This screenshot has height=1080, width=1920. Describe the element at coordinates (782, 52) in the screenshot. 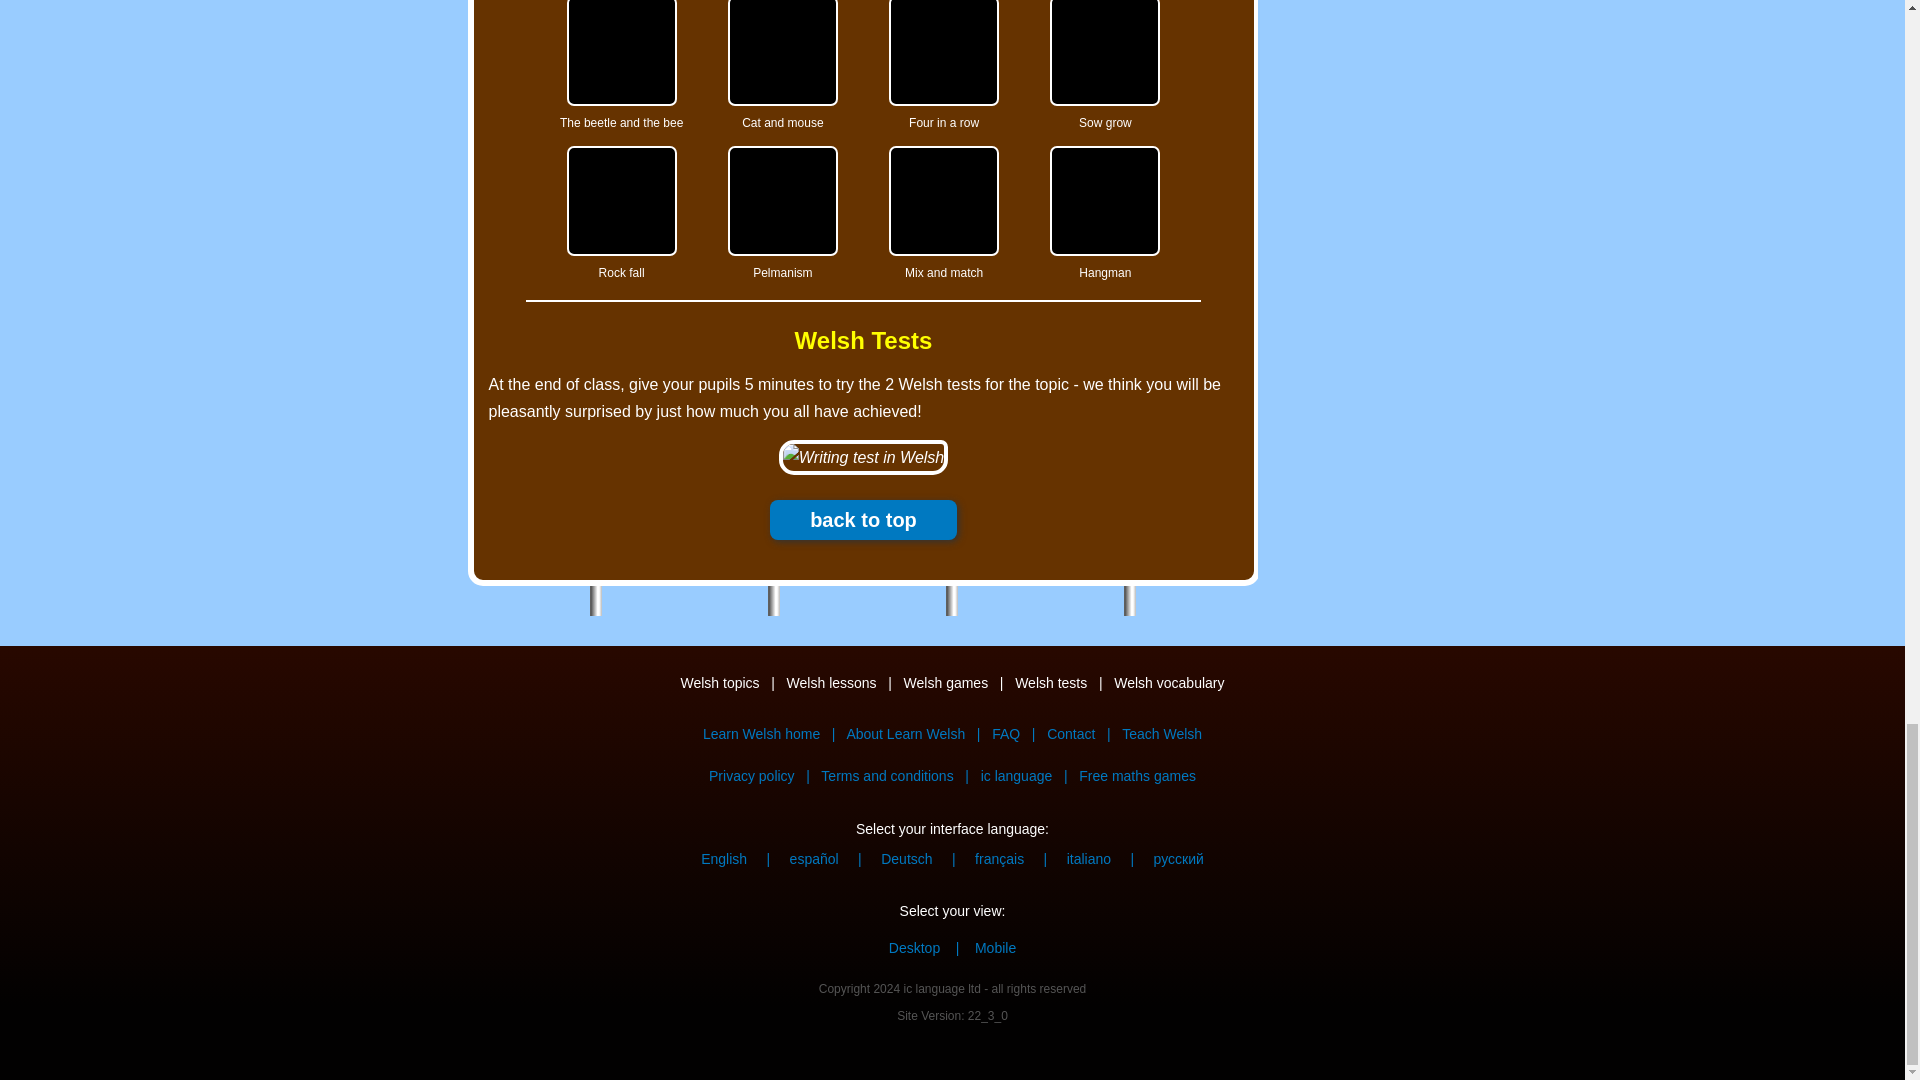

I see `Cat and mouse` at that location.